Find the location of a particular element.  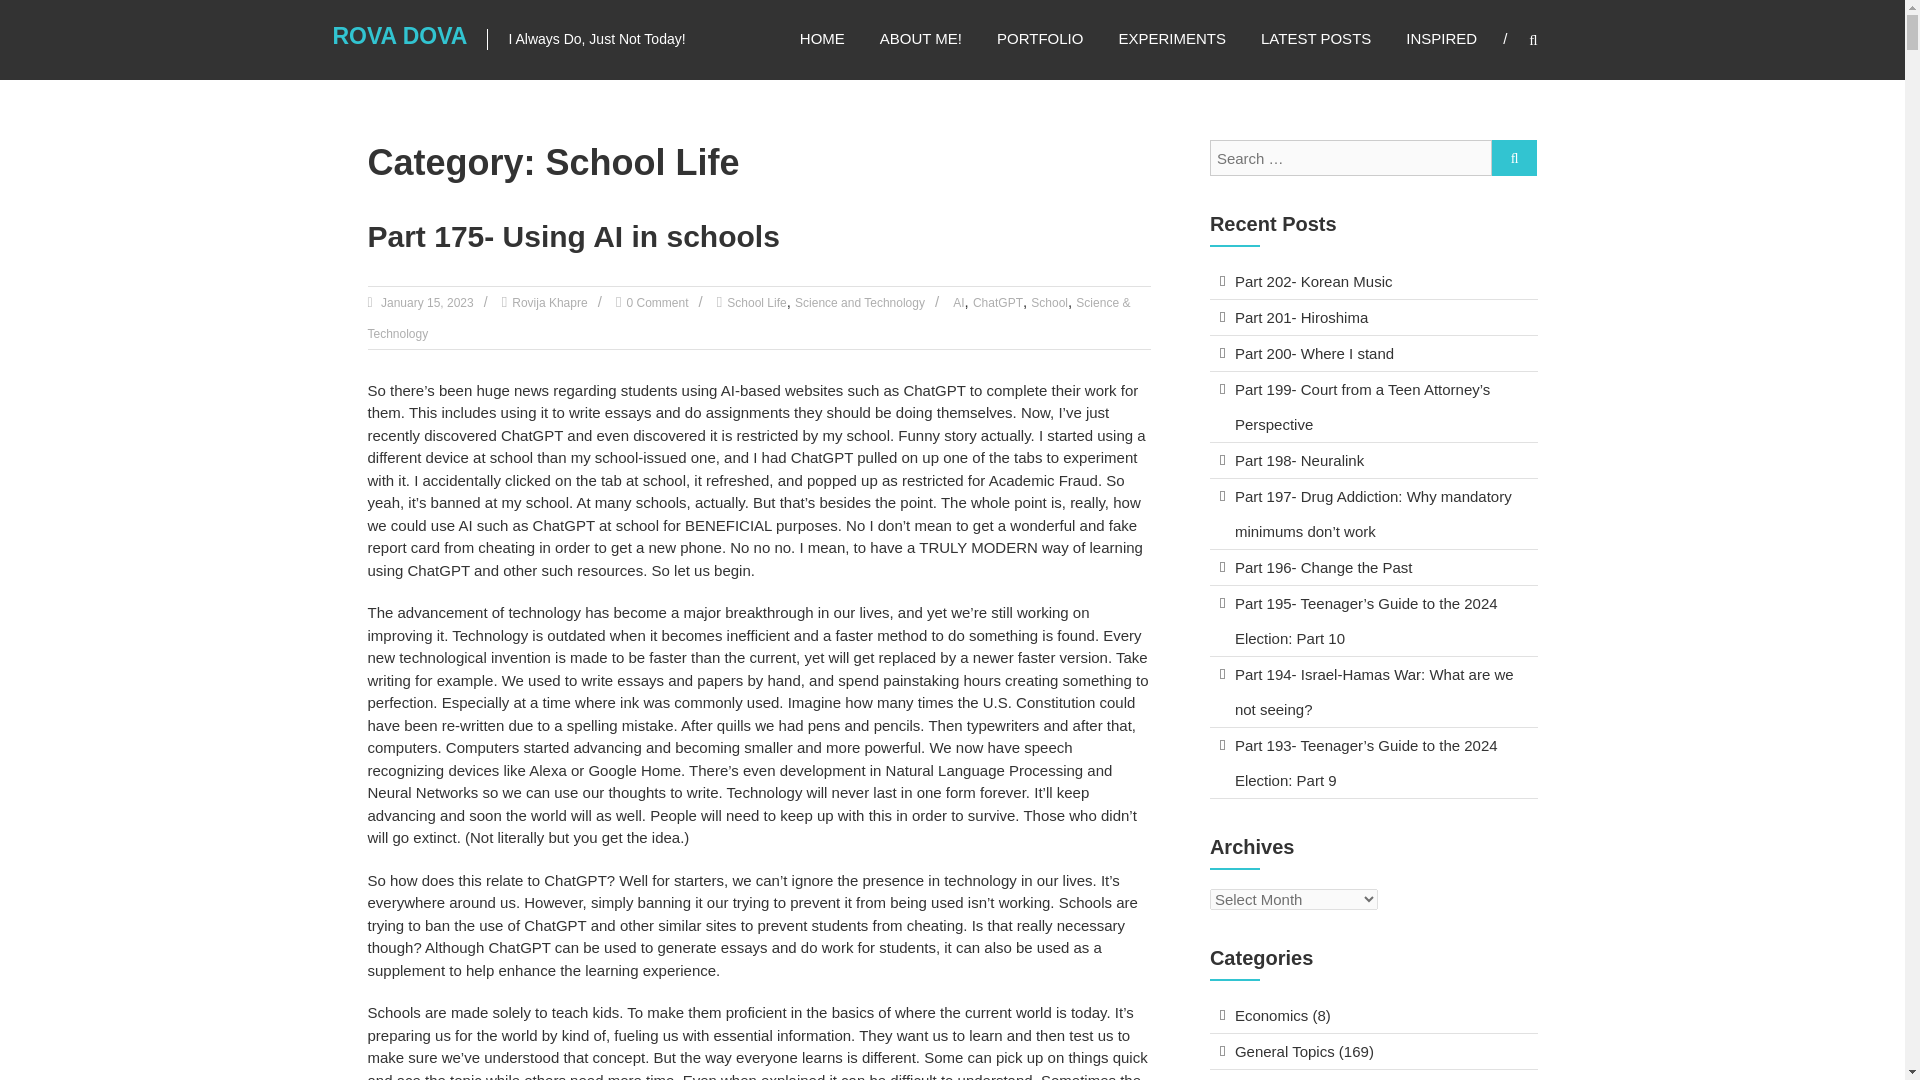

Rova Dova is located at coordinates (399, 35).